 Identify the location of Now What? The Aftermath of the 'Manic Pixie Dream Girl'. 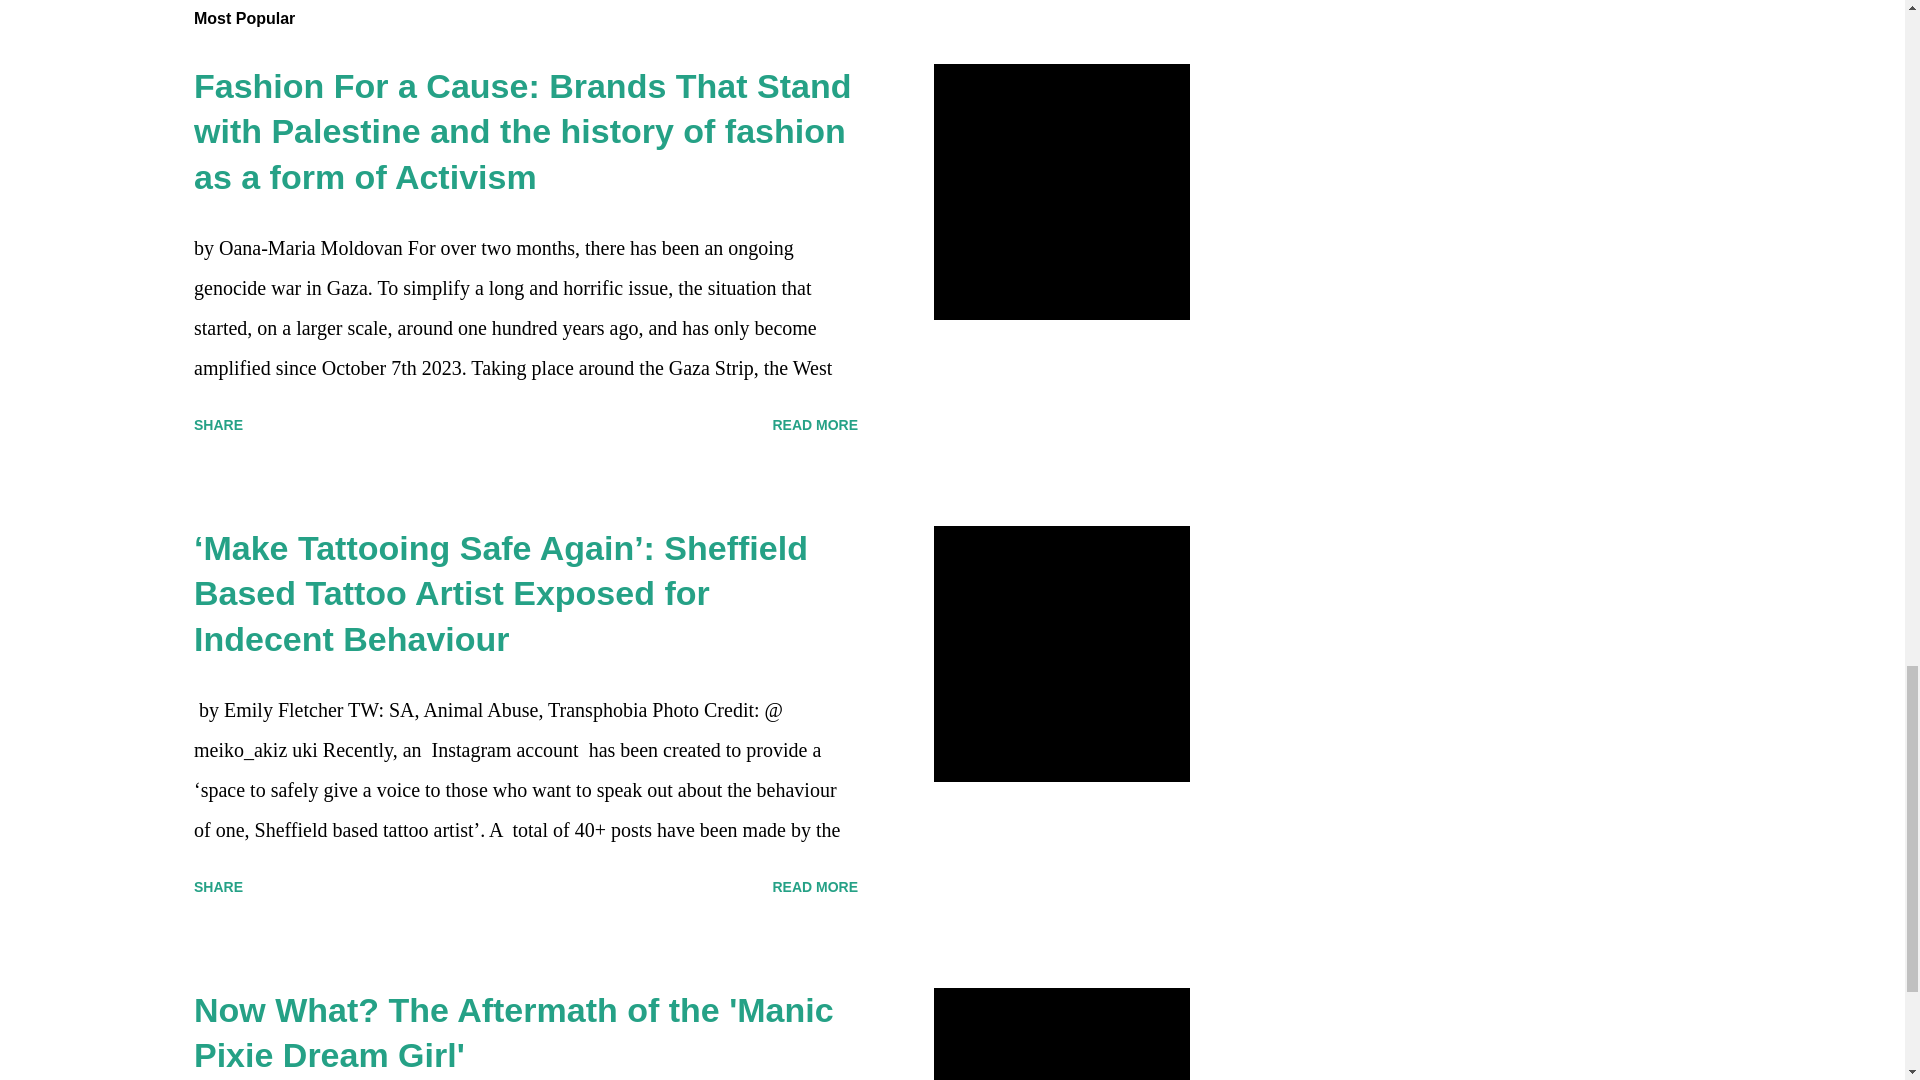
(513, 1032).